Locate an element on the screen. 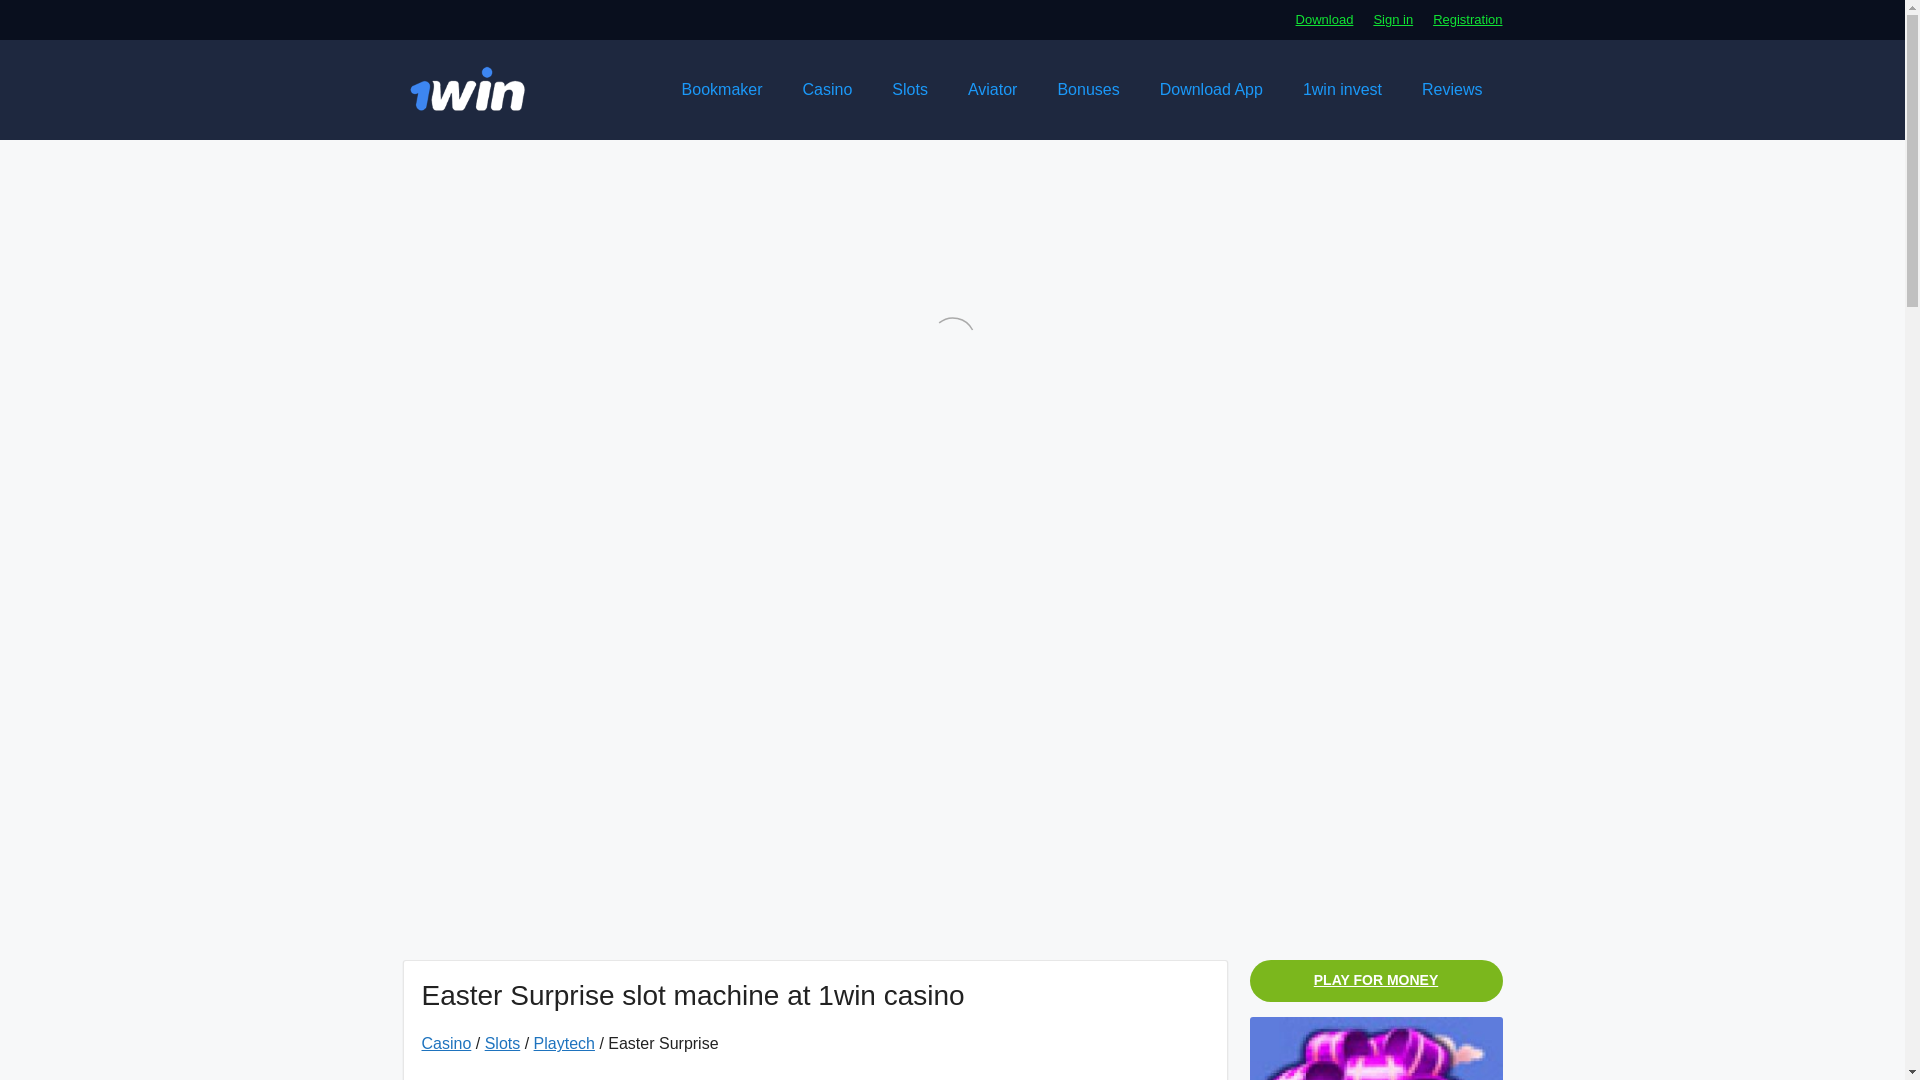 The height and width of the screenshot is (1080, 1920). Registration is located at coordinates (1466, 19).